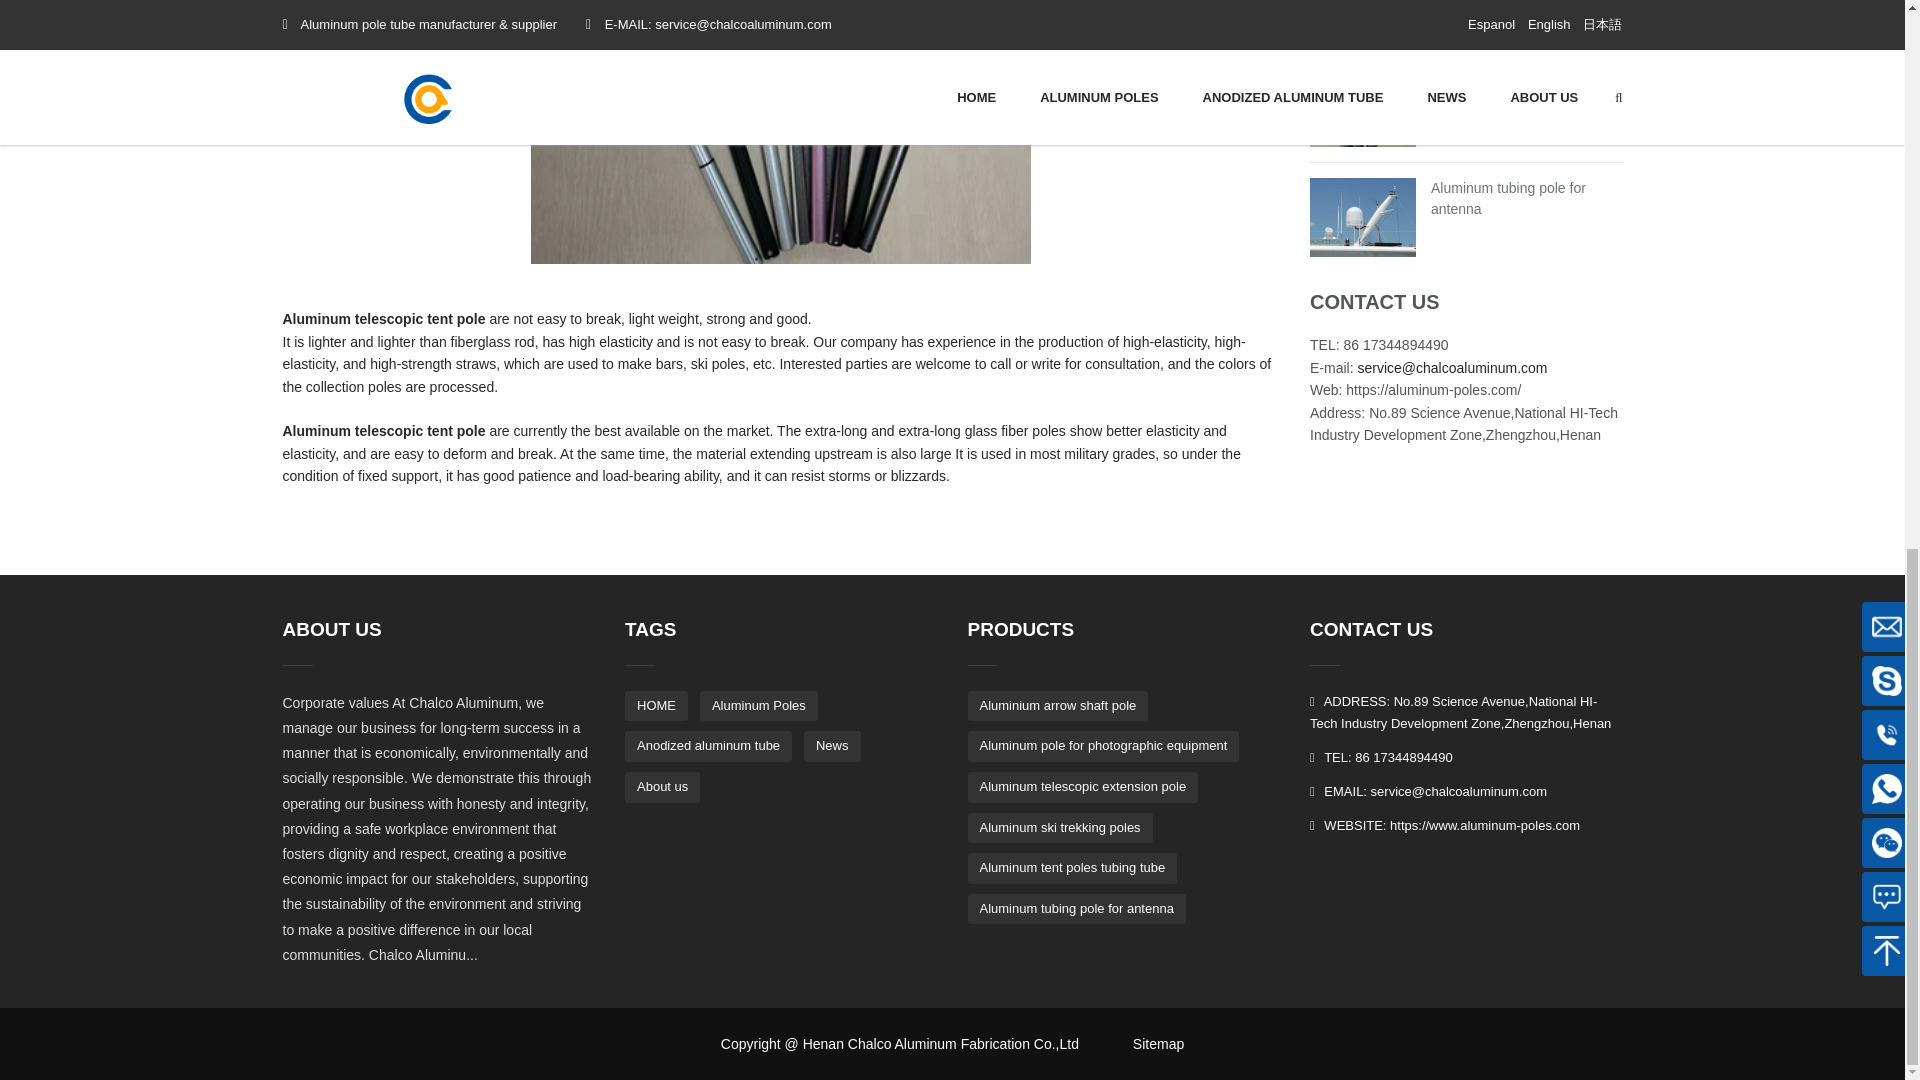 This screenshot has width=1920, height=1080. What do you see at coordinates (1508, 198) in the screenshot?
I see `Aluminum tubing pole for antenna` at bounding box center [1508, 198].